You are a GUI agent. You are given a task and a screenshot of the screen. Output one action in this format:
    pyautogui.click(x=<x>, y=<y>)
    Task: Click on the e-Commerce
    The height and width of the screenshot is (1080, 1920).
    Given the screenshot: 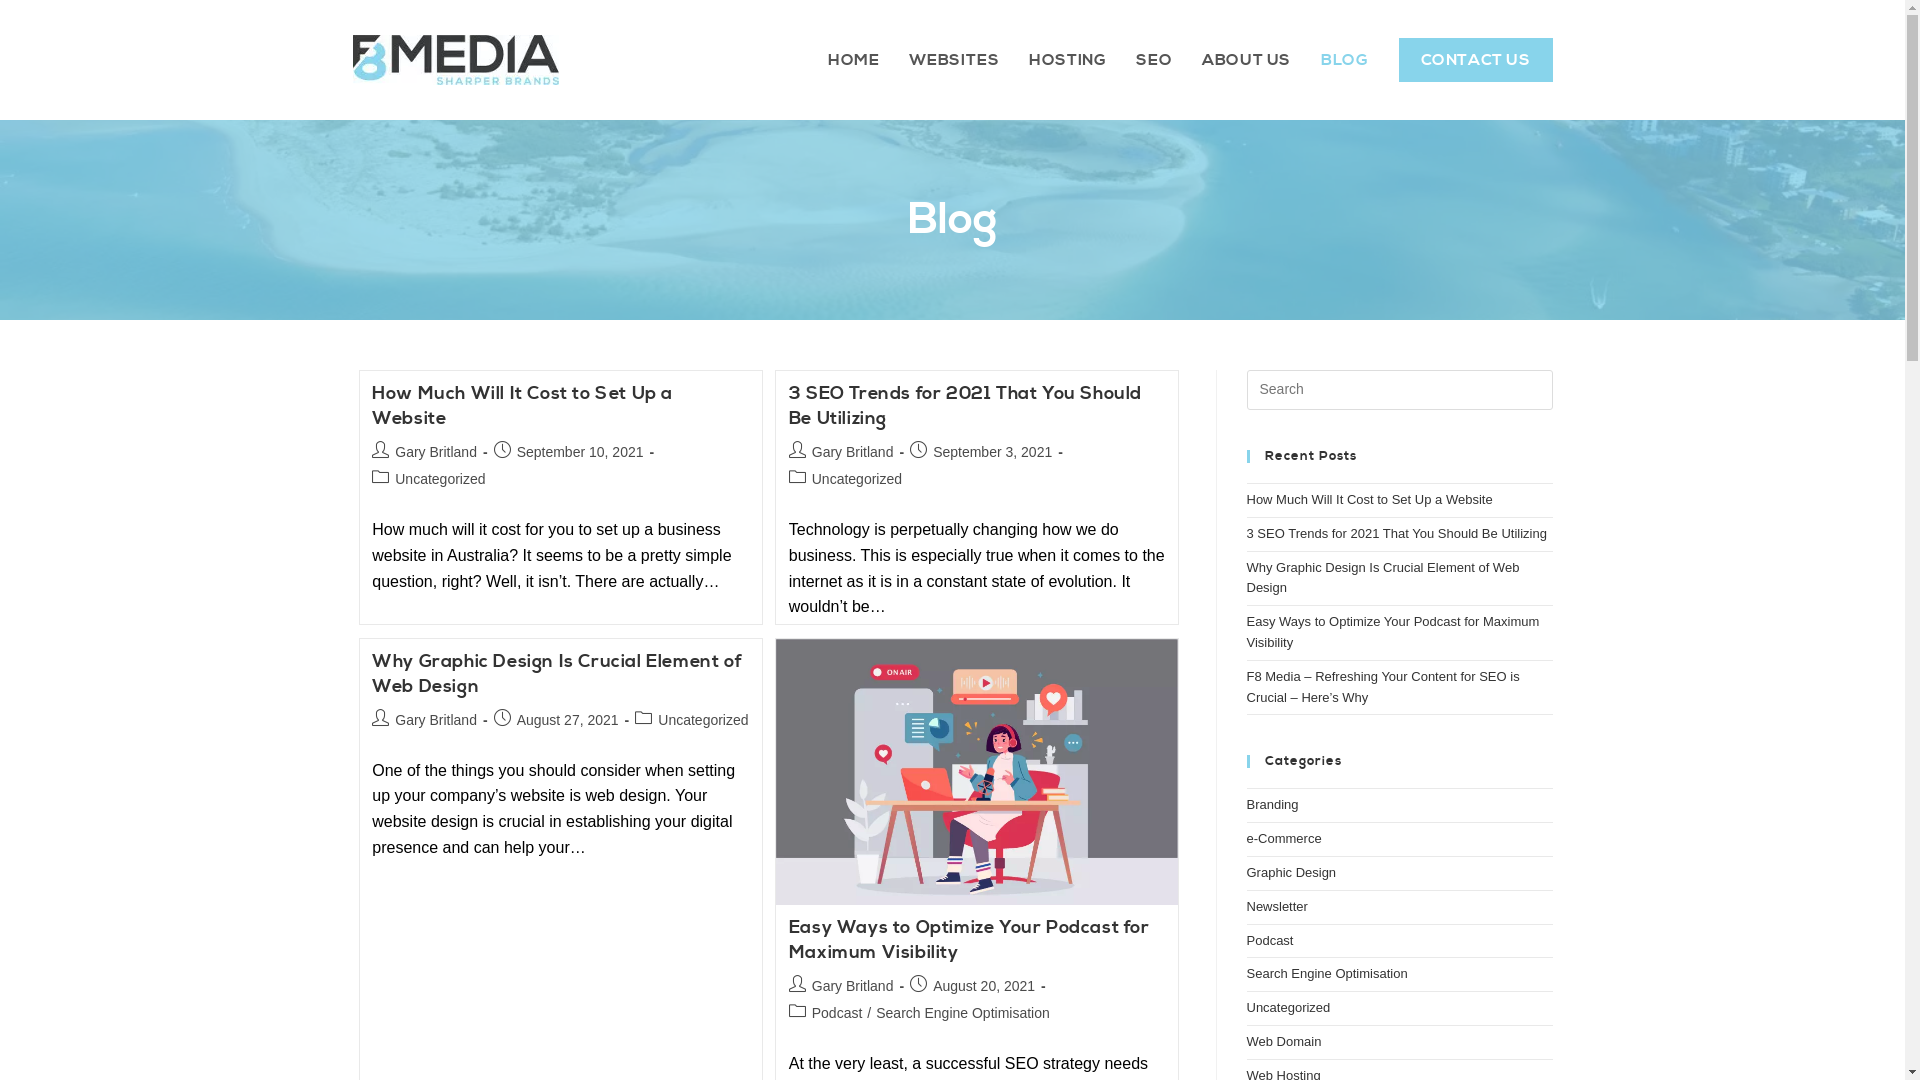 What is the action you would take?
    pyautogui.click(x=1284, y=838)
    